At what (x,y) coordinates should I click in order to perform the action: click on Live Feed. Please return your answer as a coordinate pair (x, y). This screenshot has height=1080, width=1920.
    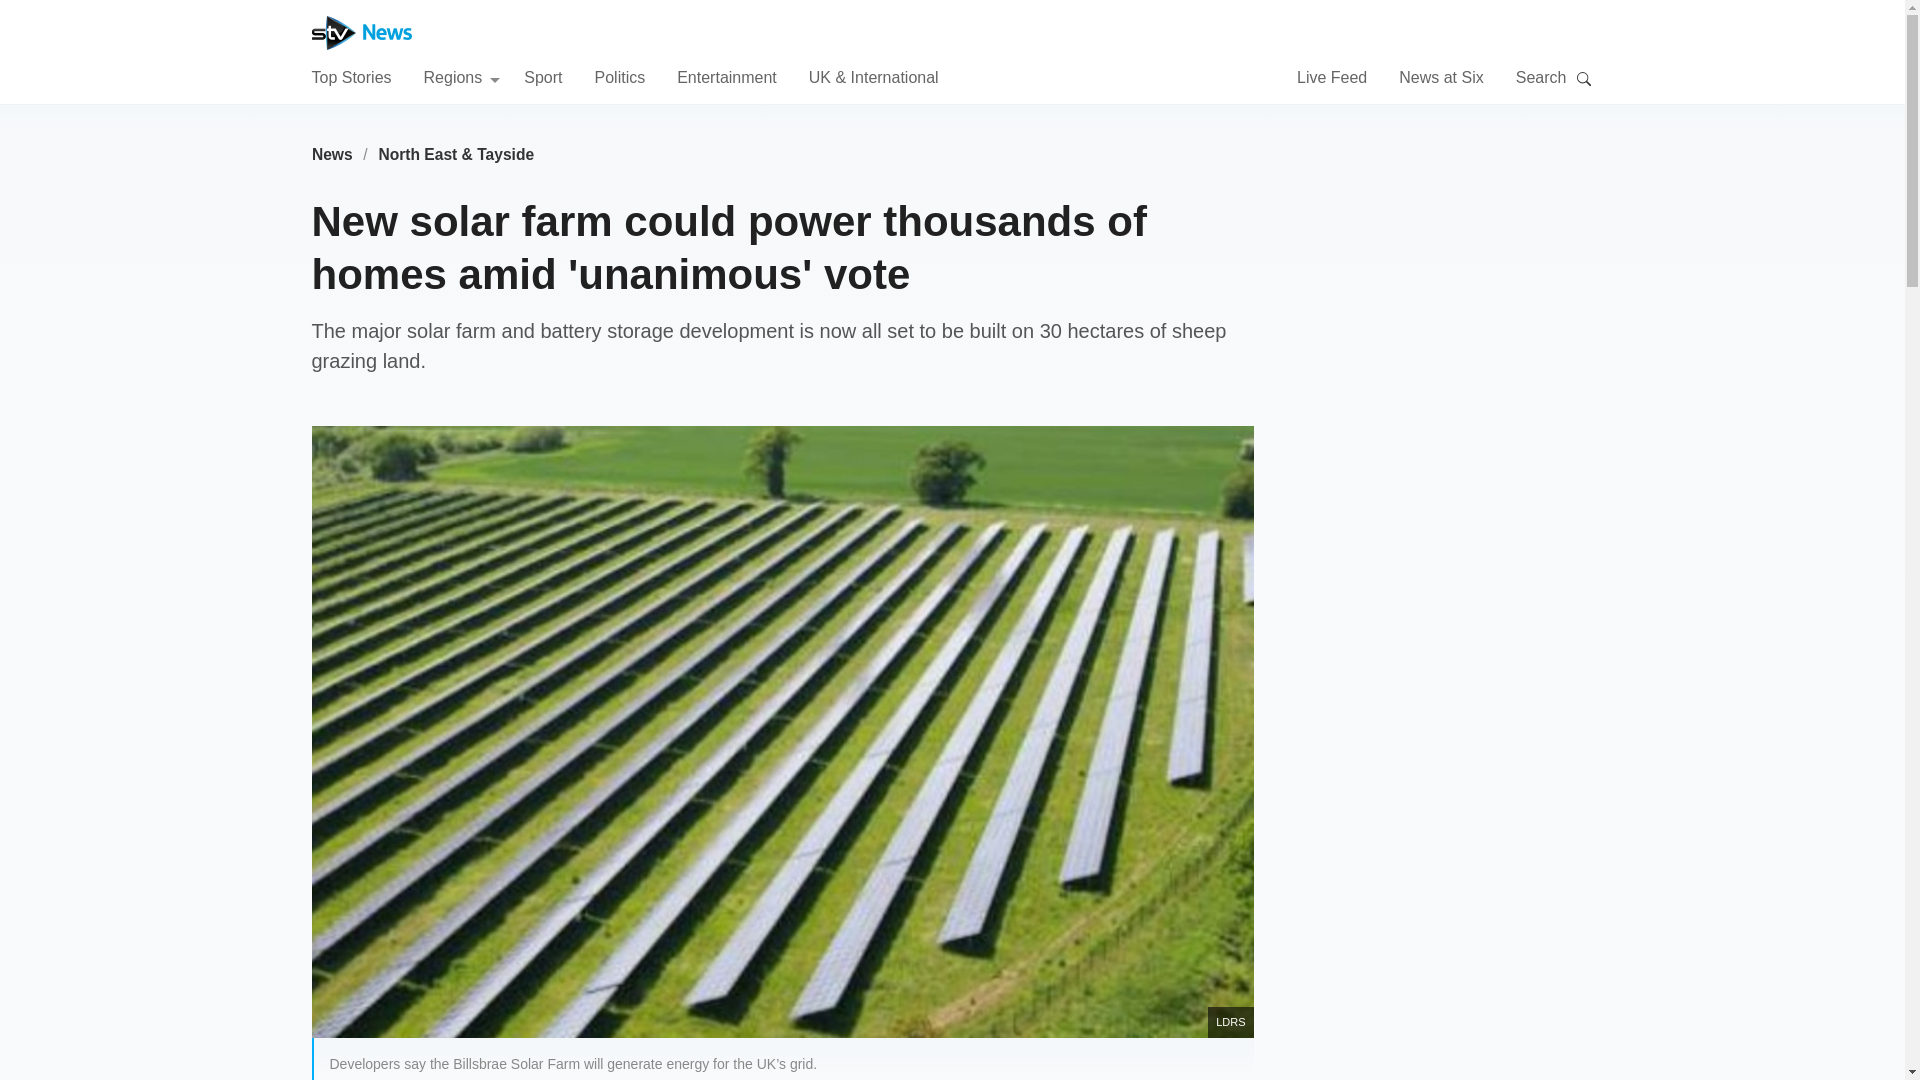
    Looking at the image, I should click on (1332, 76).